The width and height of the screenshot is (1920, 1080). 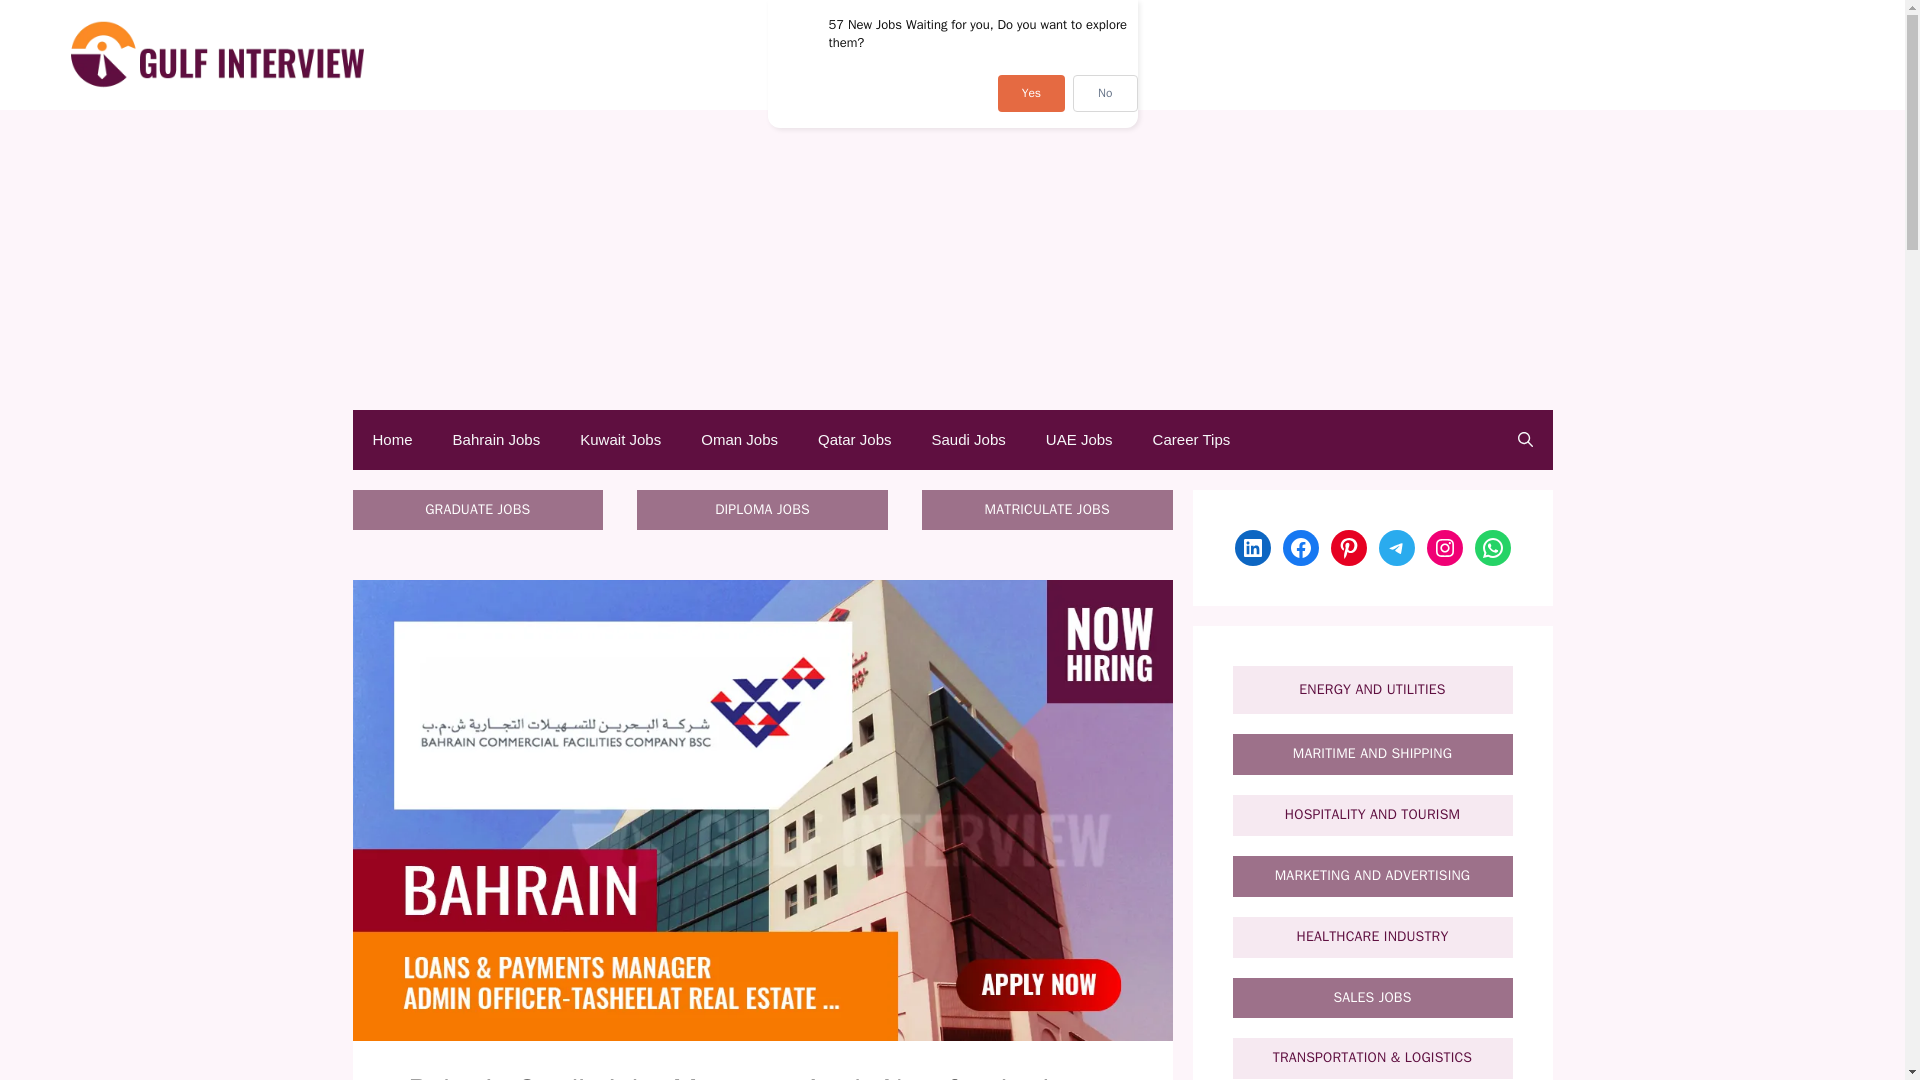 What do you see at coordinates (854, 440) in the screenshot?
I see `Qatar Jobs` at bounding box center [854, 440].